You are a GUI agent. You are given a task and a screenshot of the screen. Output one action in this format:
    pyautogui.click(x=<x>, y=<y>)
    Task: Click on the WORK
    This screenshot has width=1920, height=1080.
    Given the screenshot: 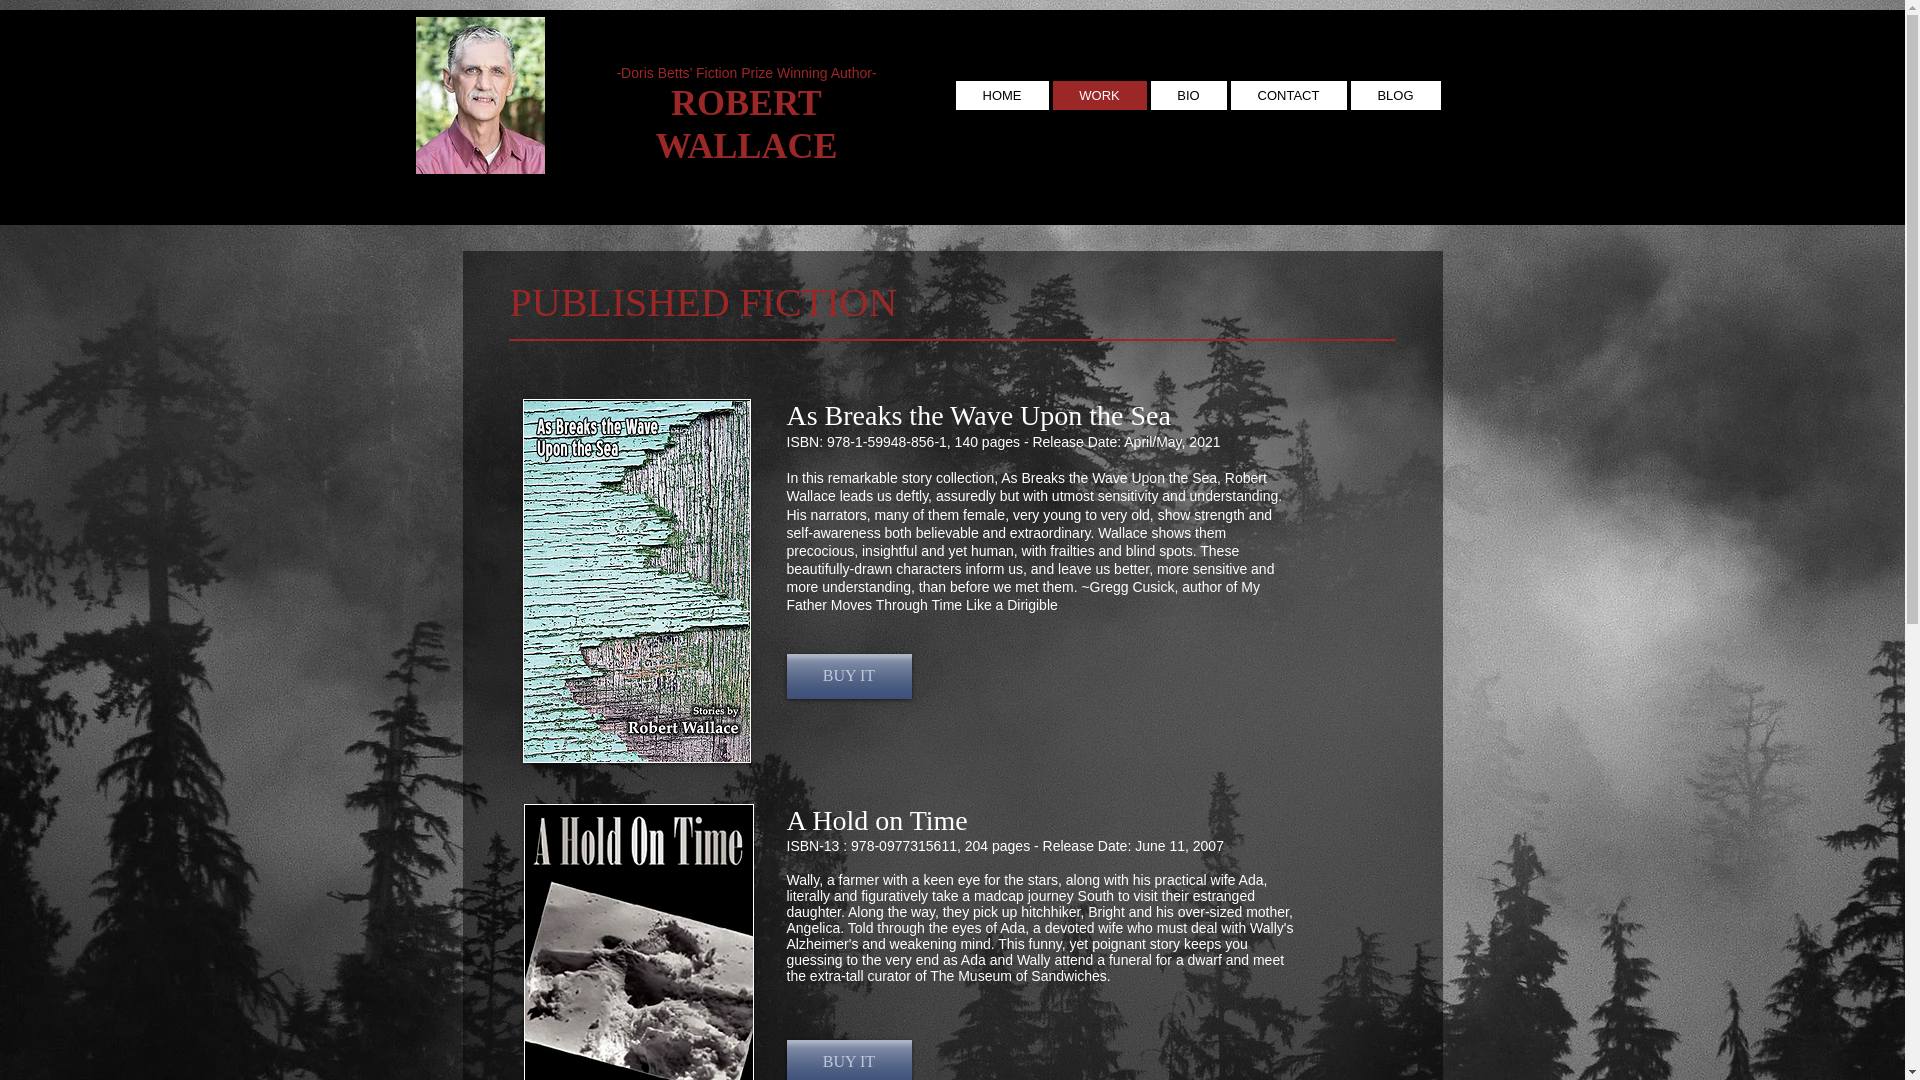 What is the action you would take?
    pyautogui.click(x=1099, y=96)
    